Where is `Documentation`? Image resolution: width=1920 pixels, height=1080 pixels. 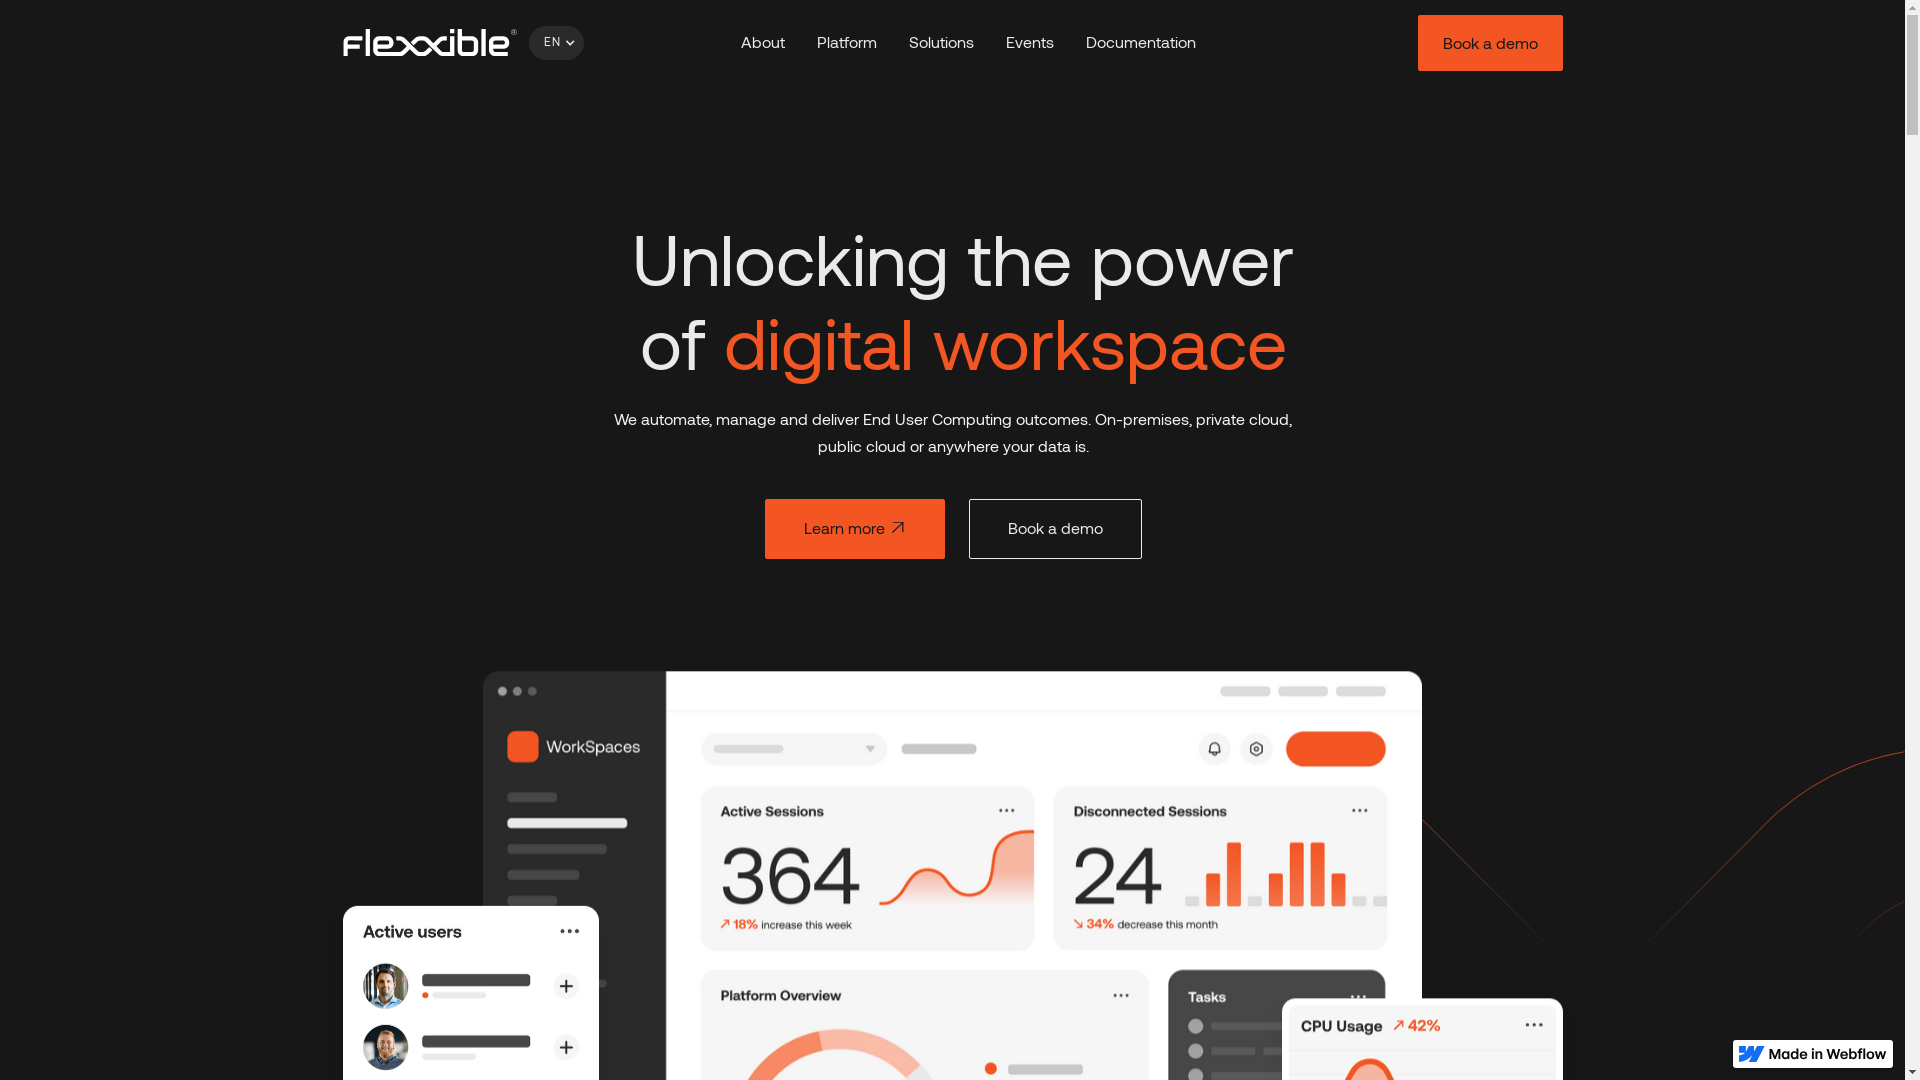 Documentation is located at coordinates (1141, 43).